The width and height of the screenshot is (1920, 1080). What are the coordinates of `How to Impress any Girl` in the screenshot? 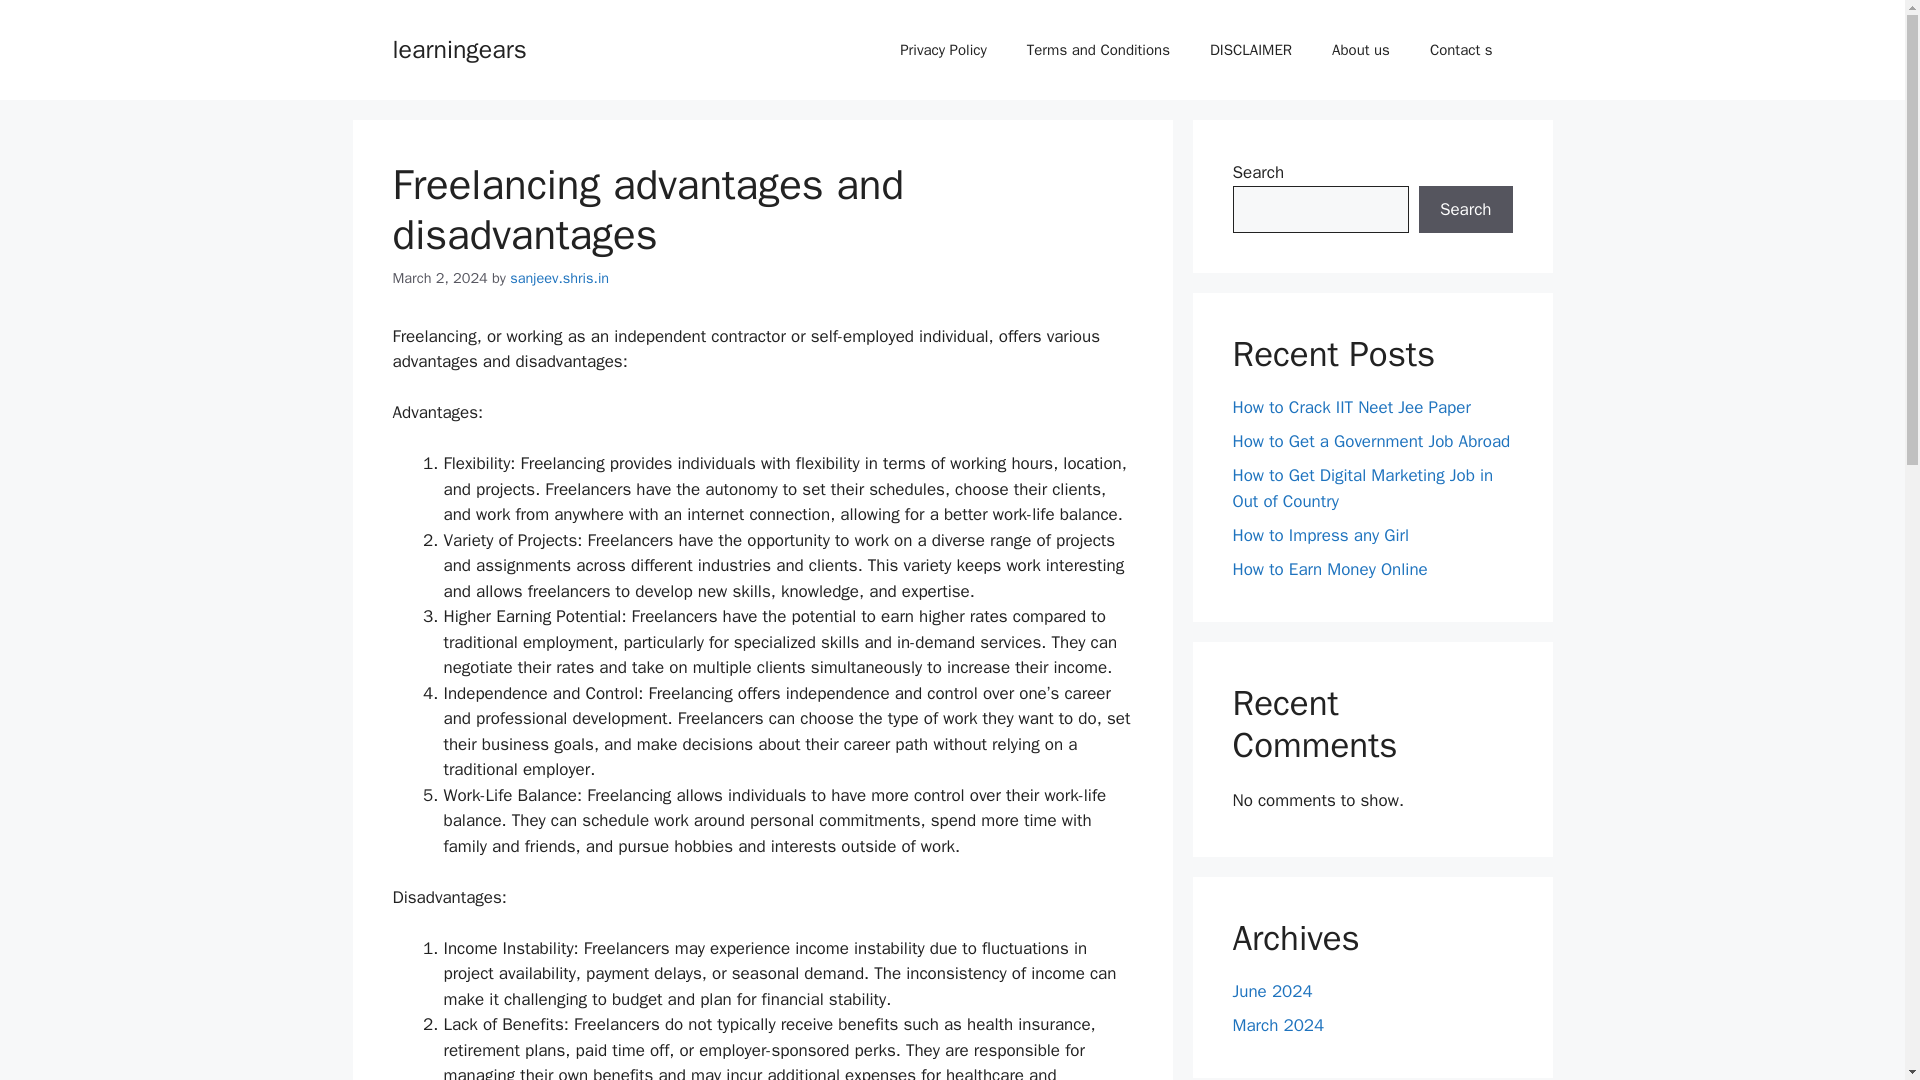 It's located at (1320, 534).